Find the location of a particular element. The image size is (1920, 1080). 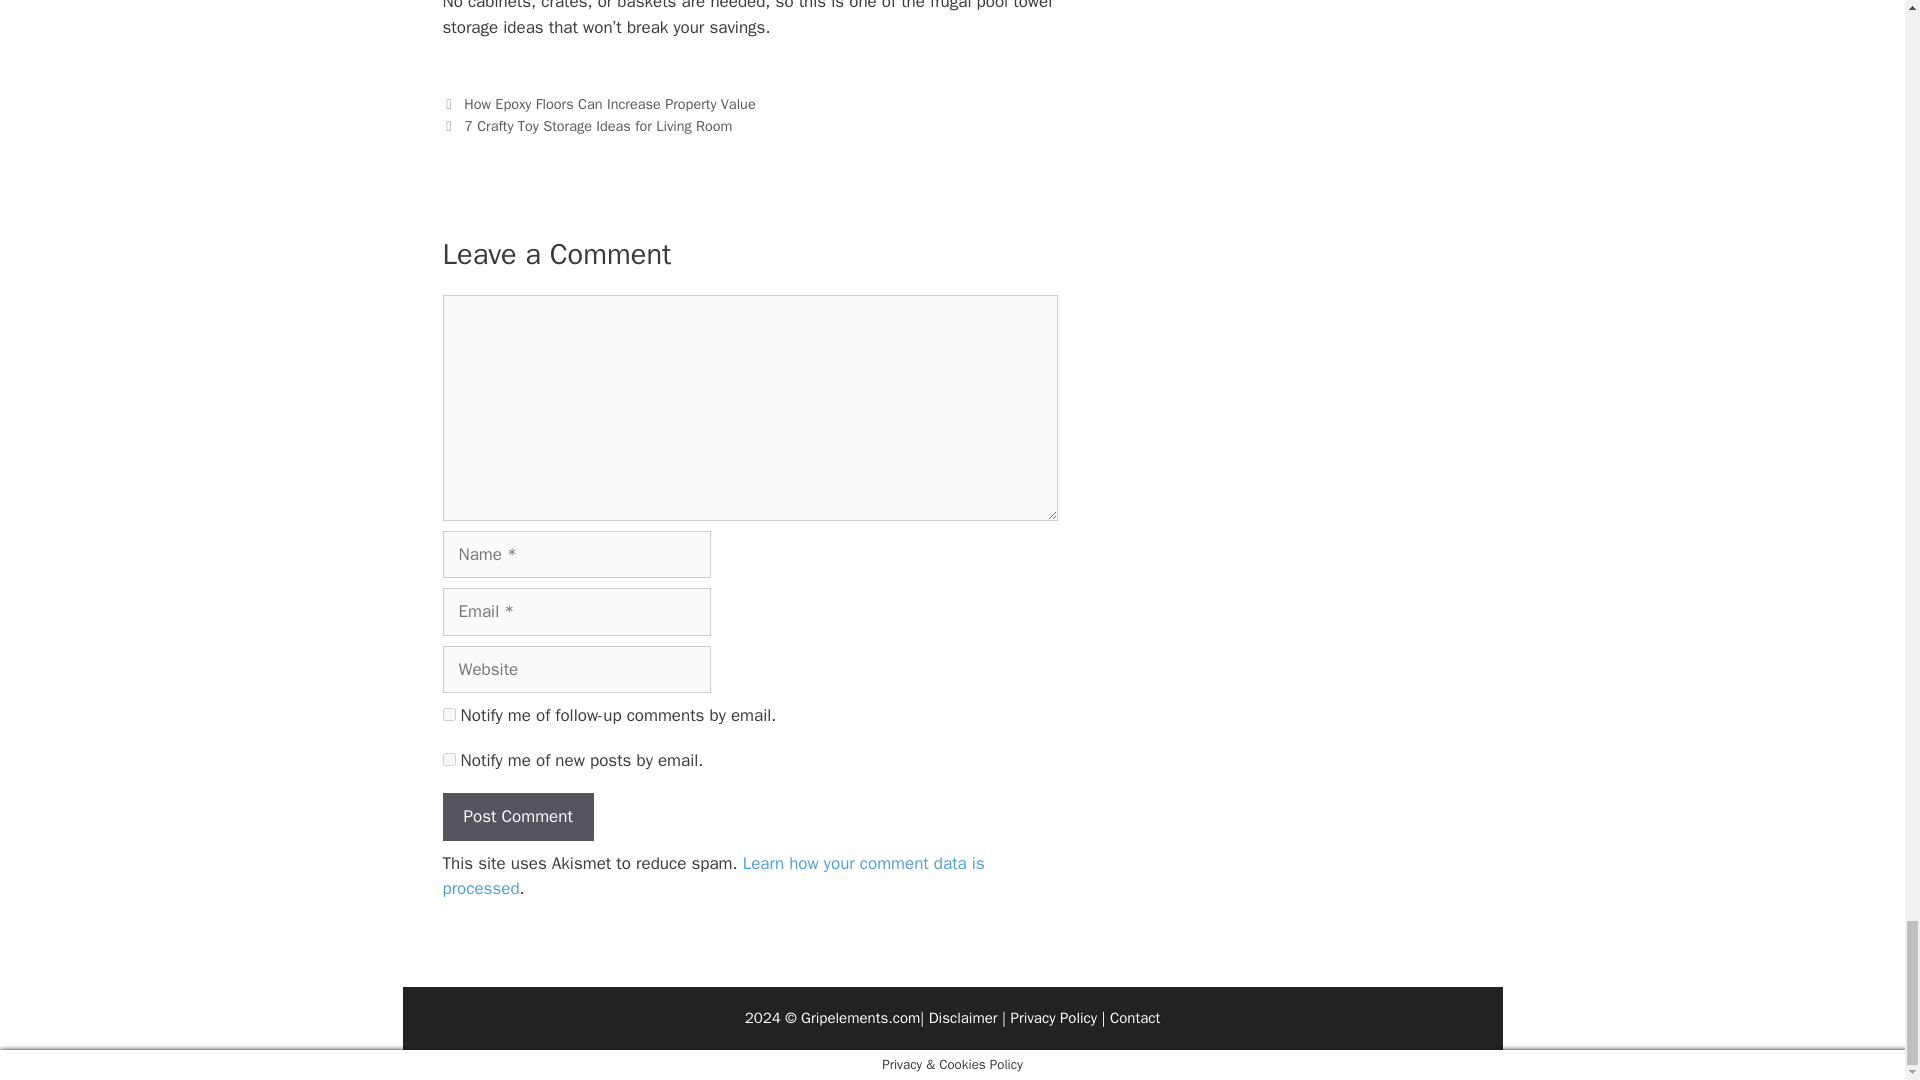

Privacy Policy is located at coordinates (1052, 1018).